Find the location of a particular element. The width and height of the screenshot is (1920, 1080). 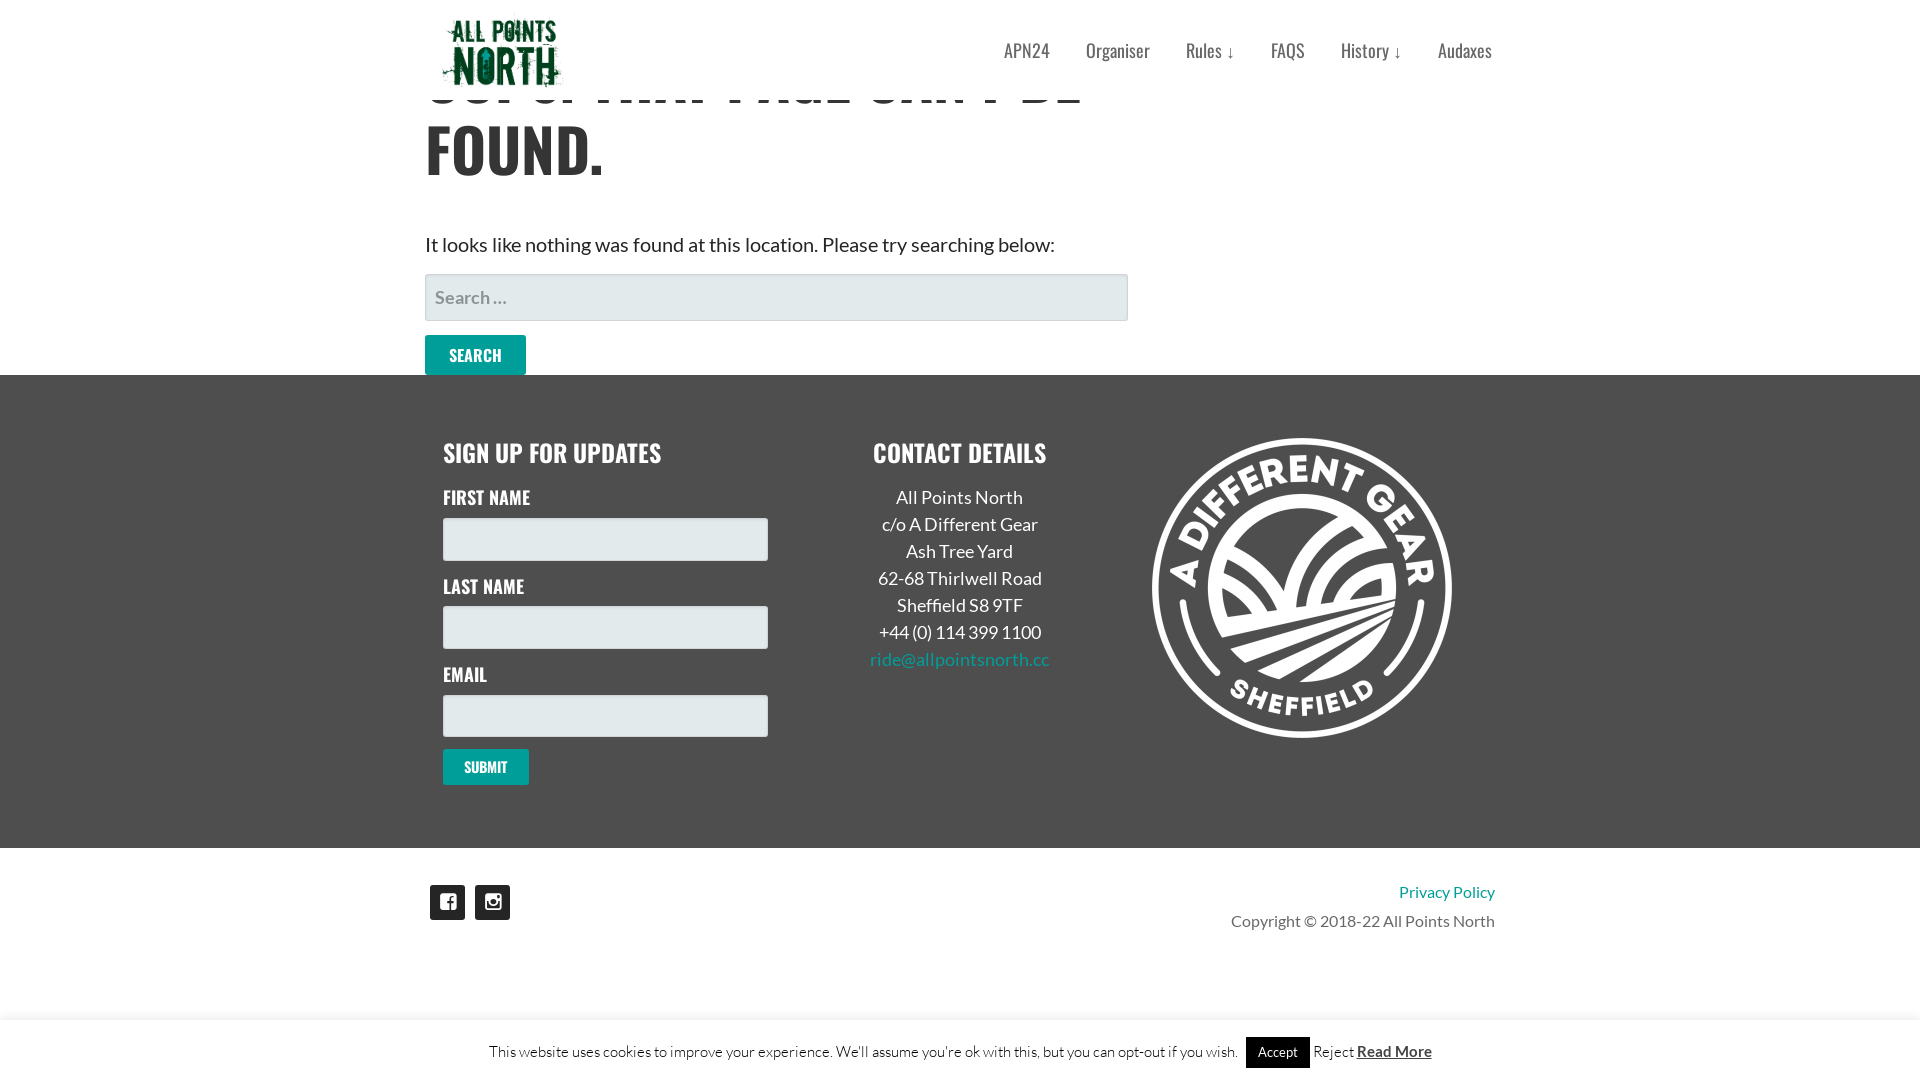

FAQS is located at coordinates (1288, 50).